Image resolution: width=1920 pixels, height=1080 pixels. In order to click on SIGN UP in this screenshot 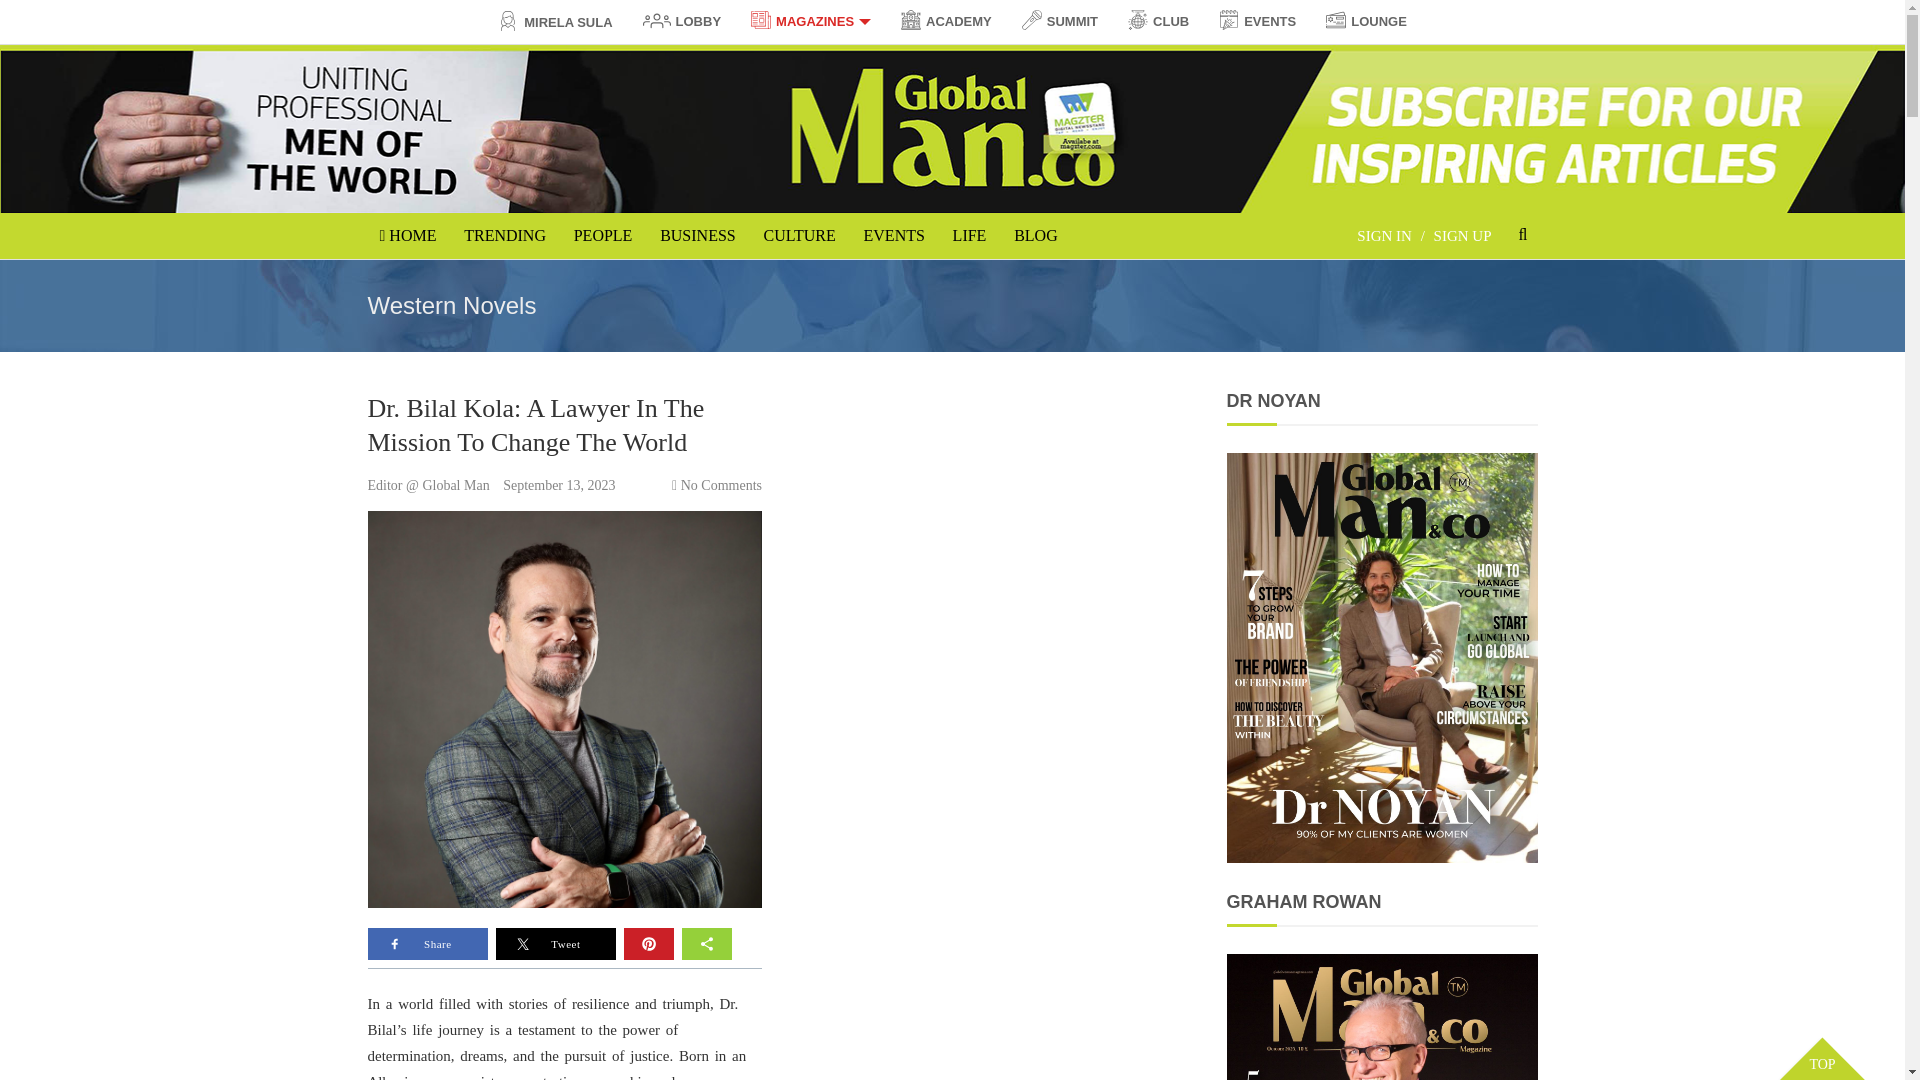, I will do `click(1462, 234)`.